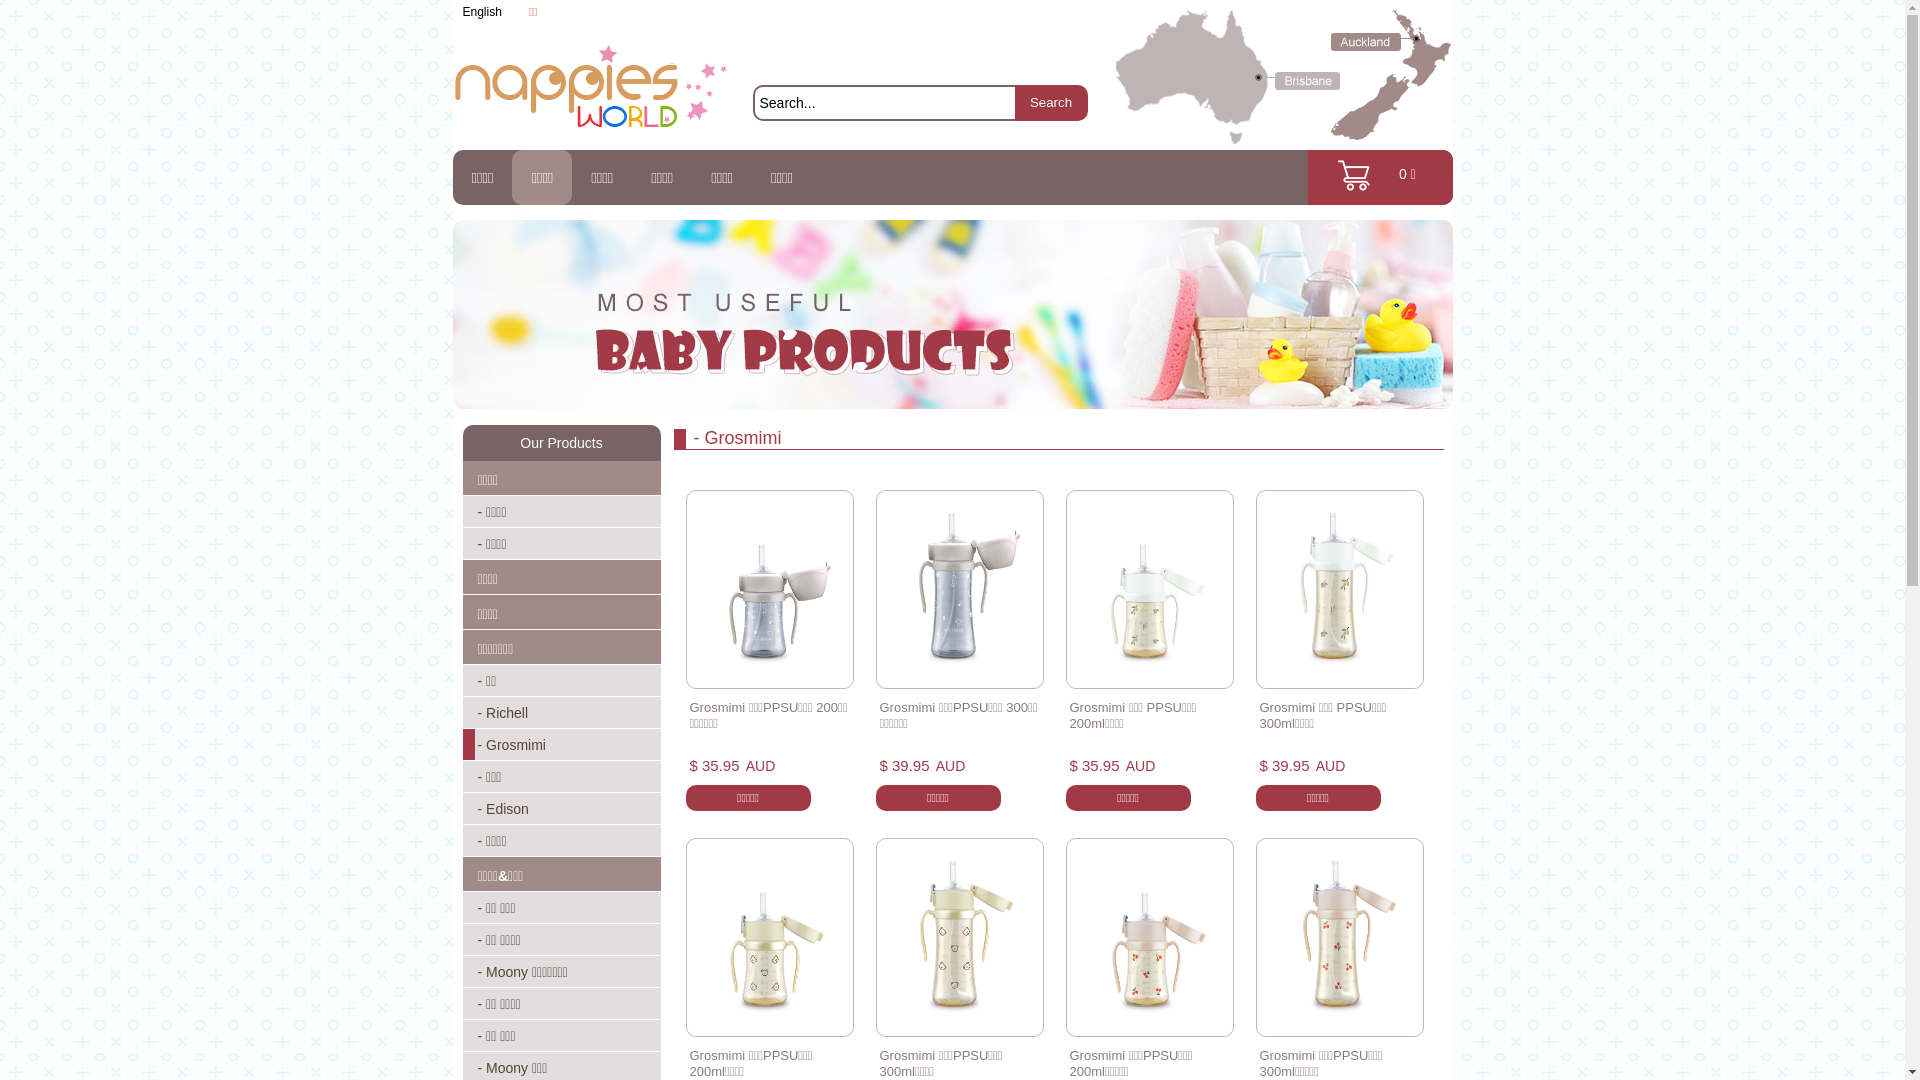 This screenshot has height=1080, width=1920. Describe the element at coordinates (561, 713) in the screenshot. I see `- Richell` at that location.